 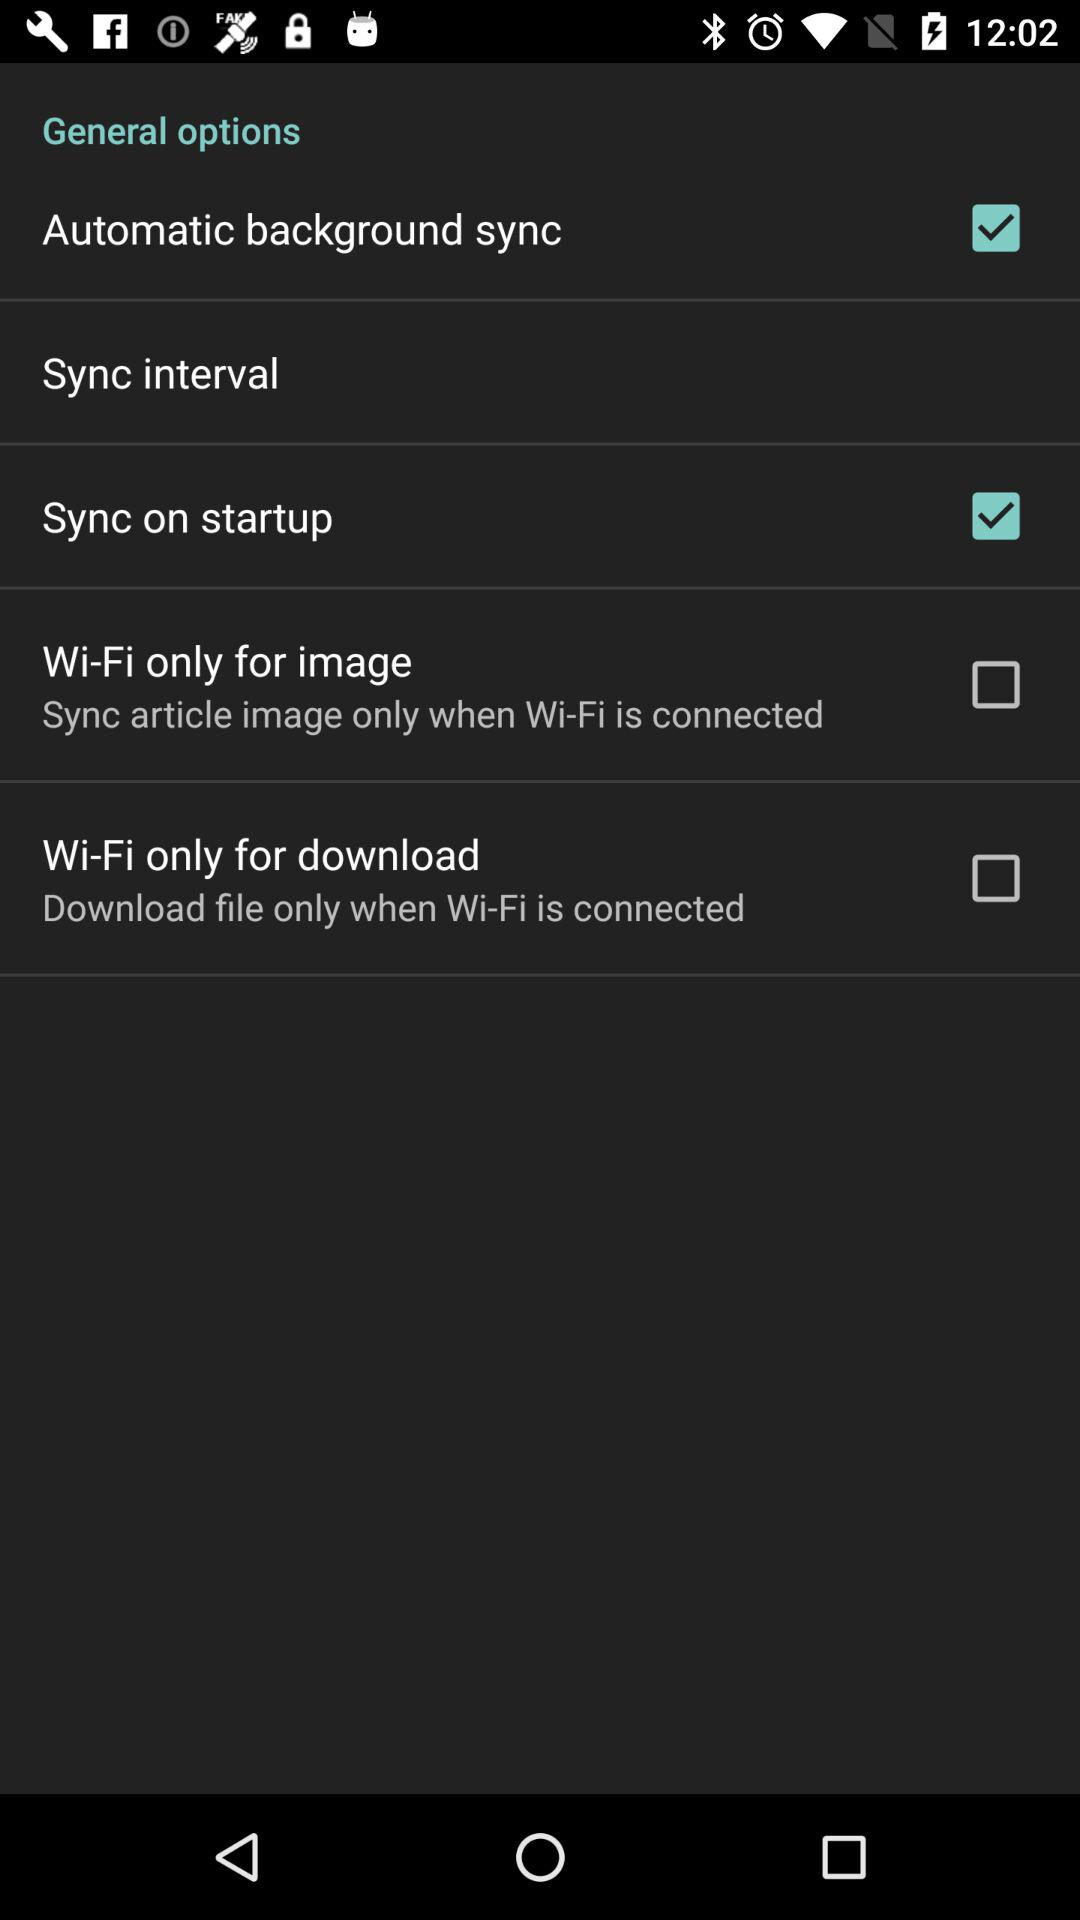 What do you see at coordinates (188, 516) in the screenshot?
I see `turn on the icon below the sync interval` at bounding box center [188, 516].